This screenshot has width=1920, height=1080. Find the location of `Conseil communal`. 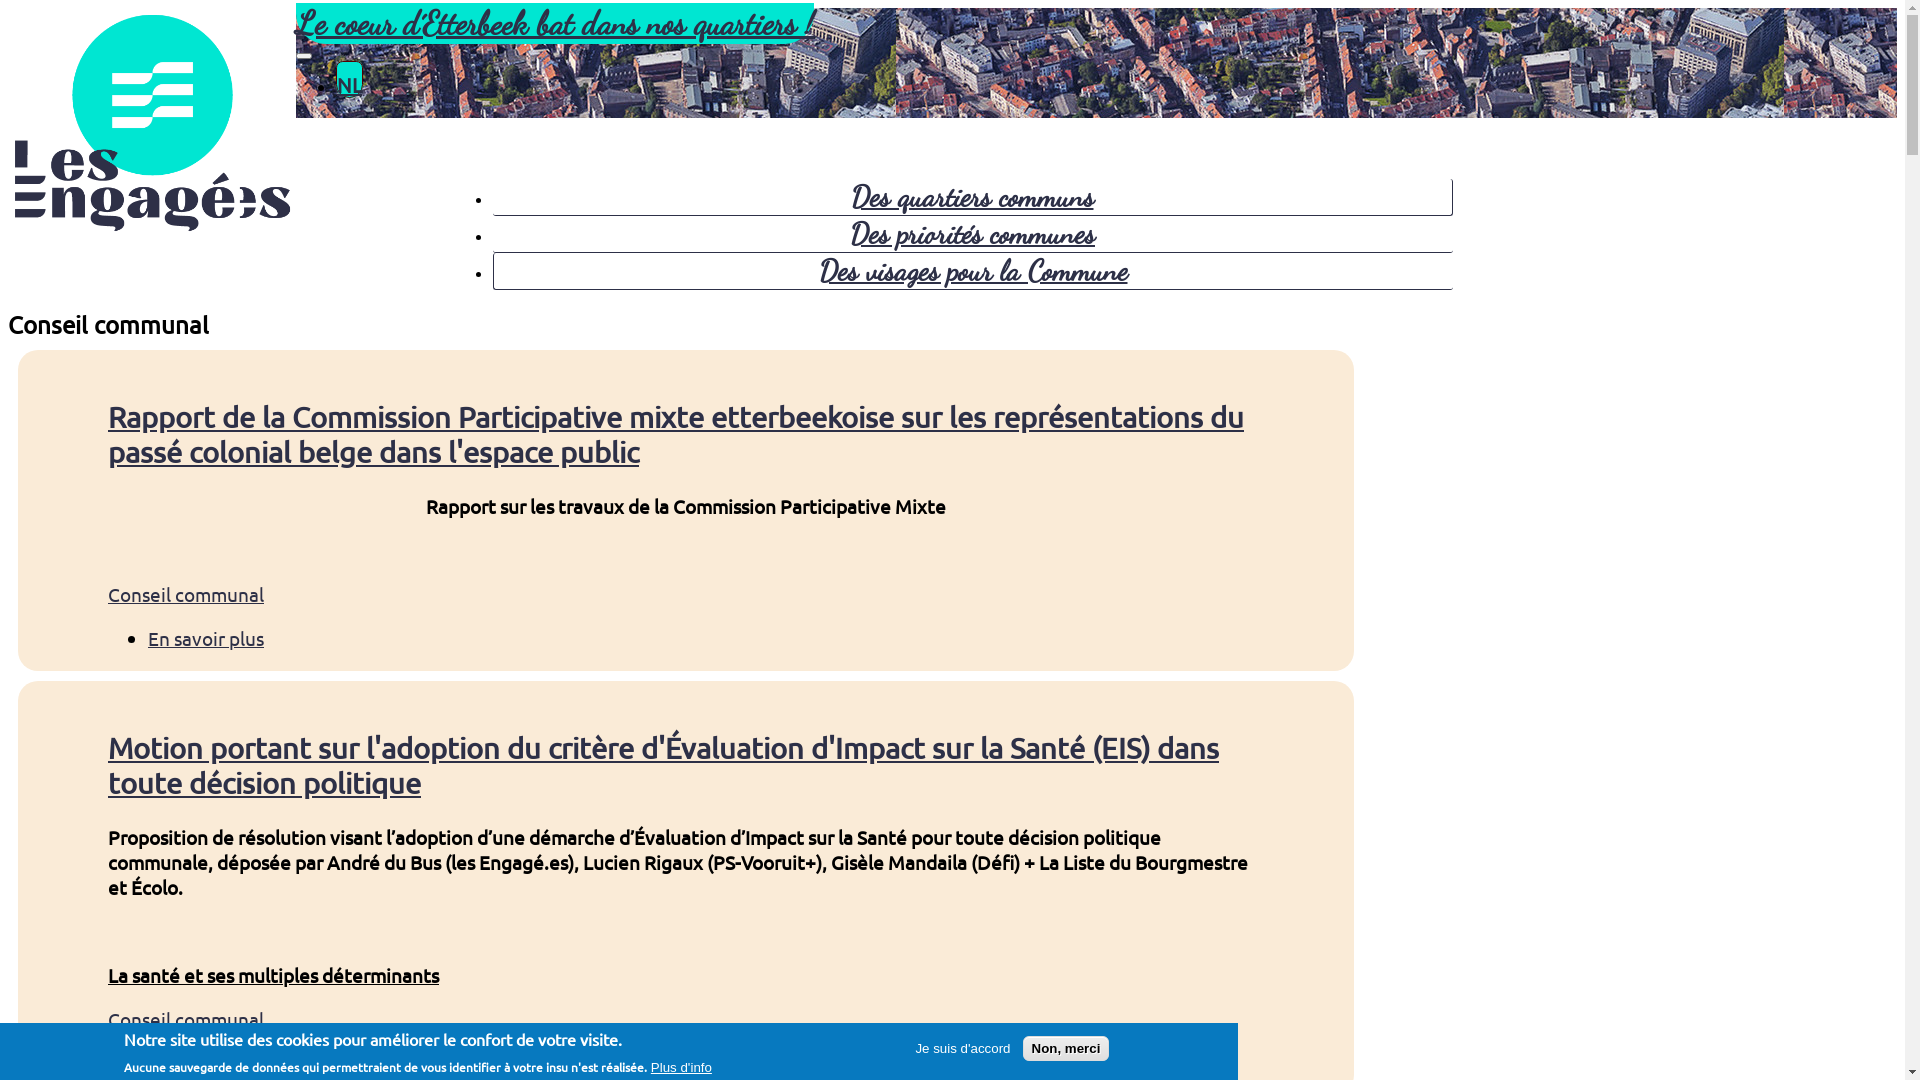

Conseil communal is located at coordinates (186, 1019).